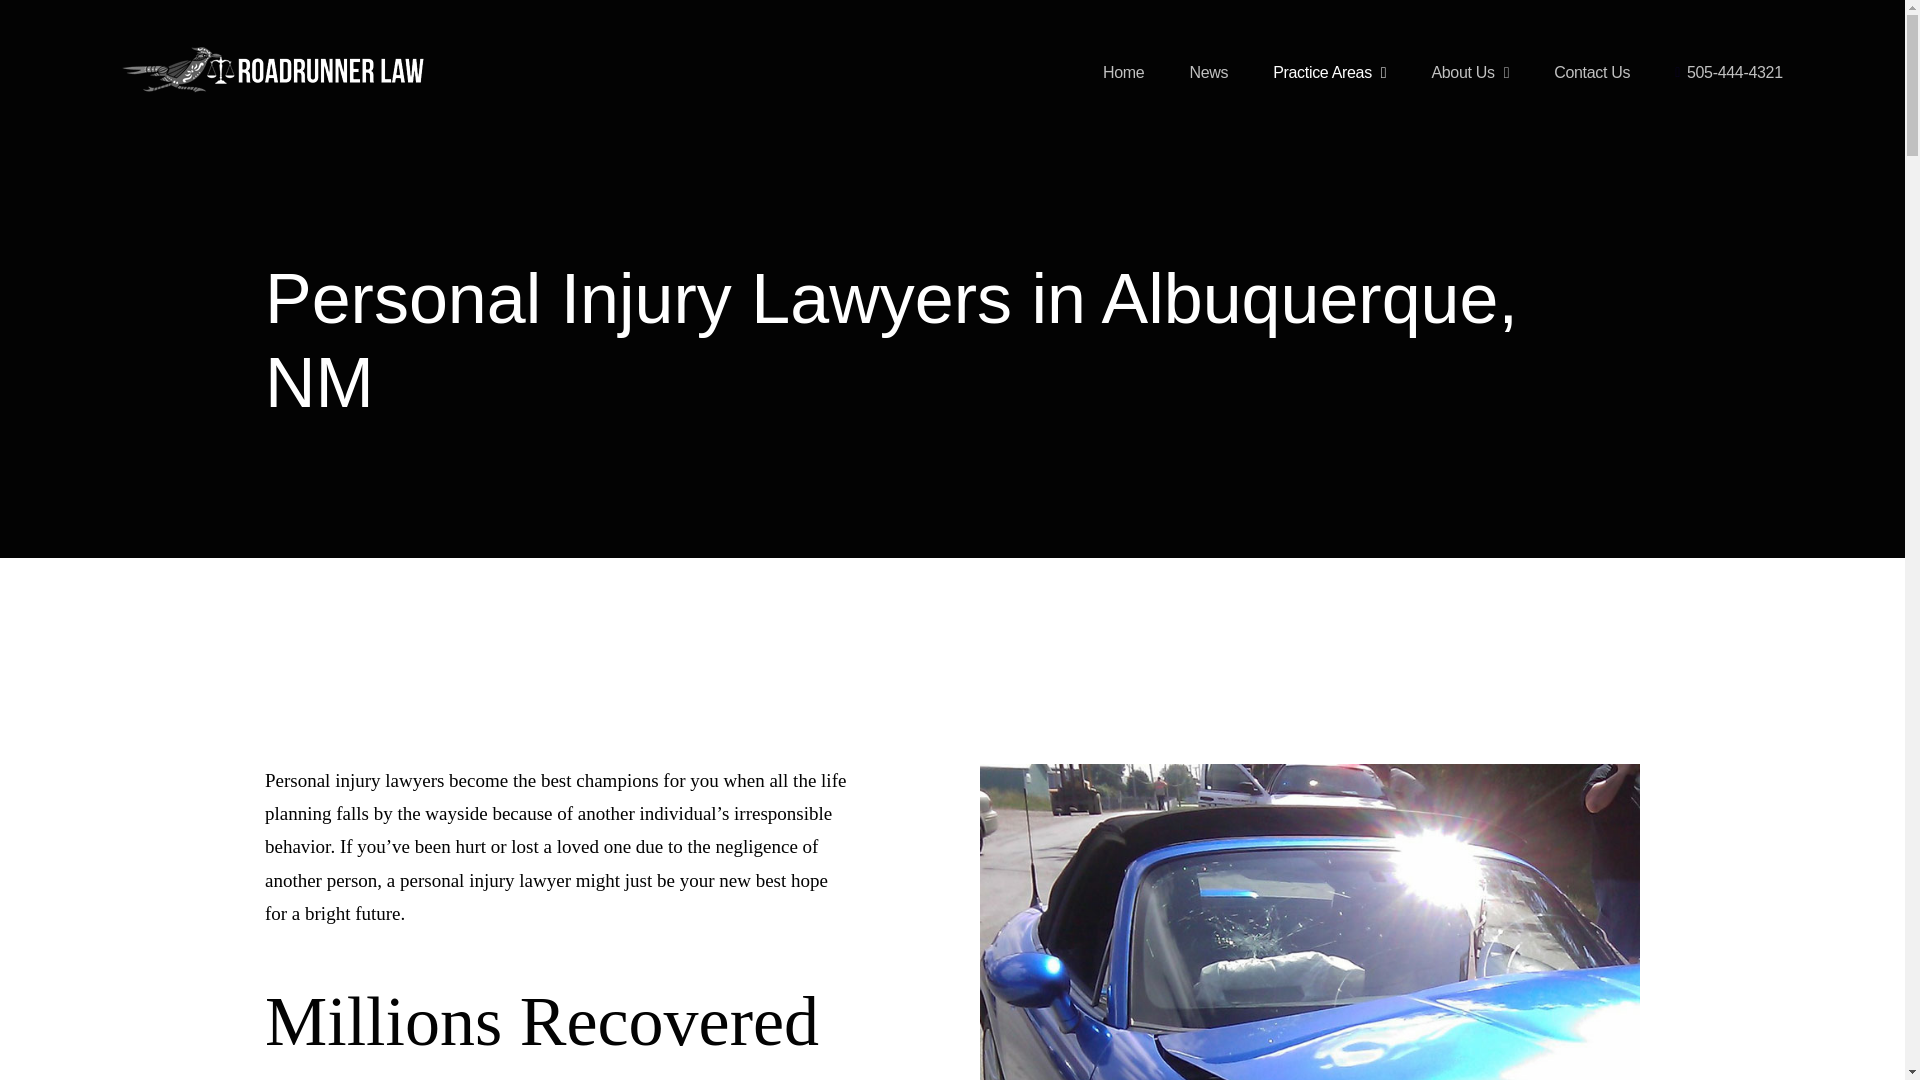 Image resolution: width=1920 pixels, height=1080 pixels. Describe the element at coordinates (1592, 72) in the screenshot. I see `Contact Us` at that location.